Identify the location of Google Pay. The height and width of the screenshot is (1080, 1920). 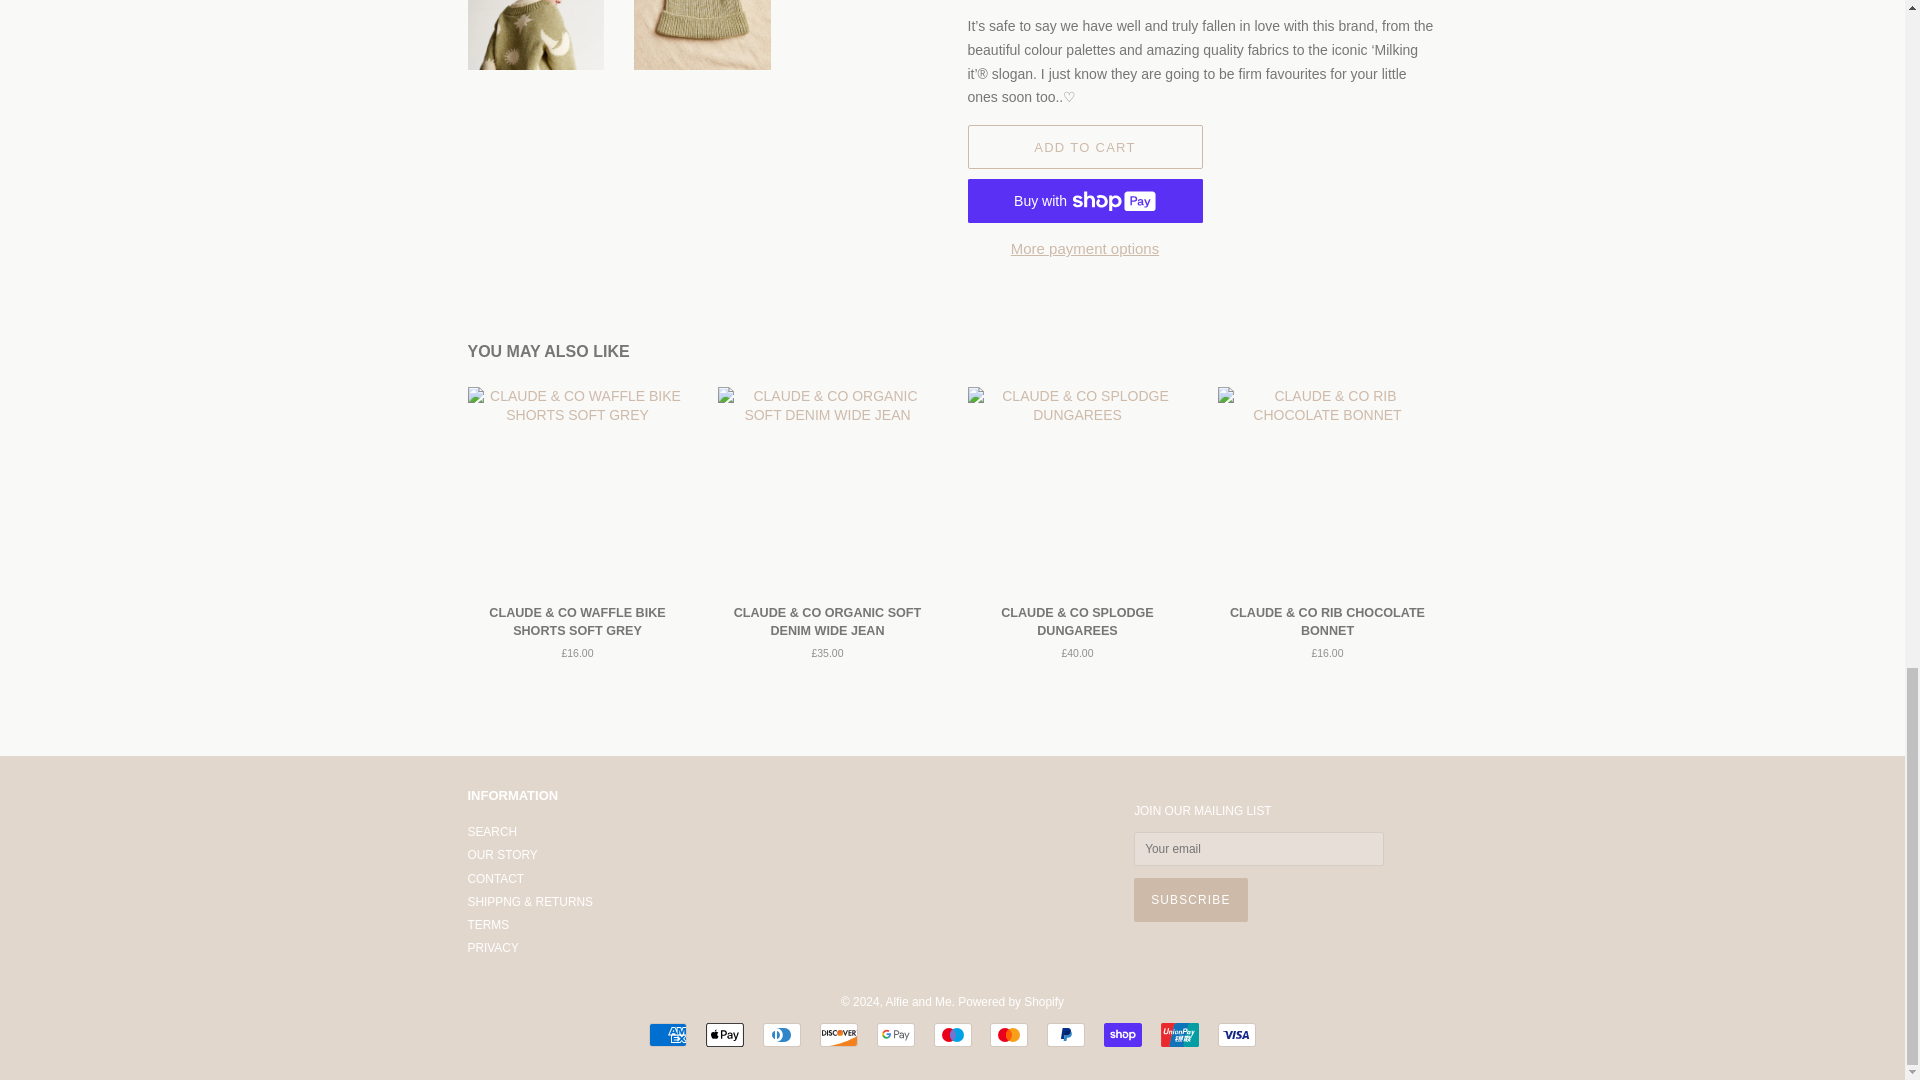
(896, 1034).